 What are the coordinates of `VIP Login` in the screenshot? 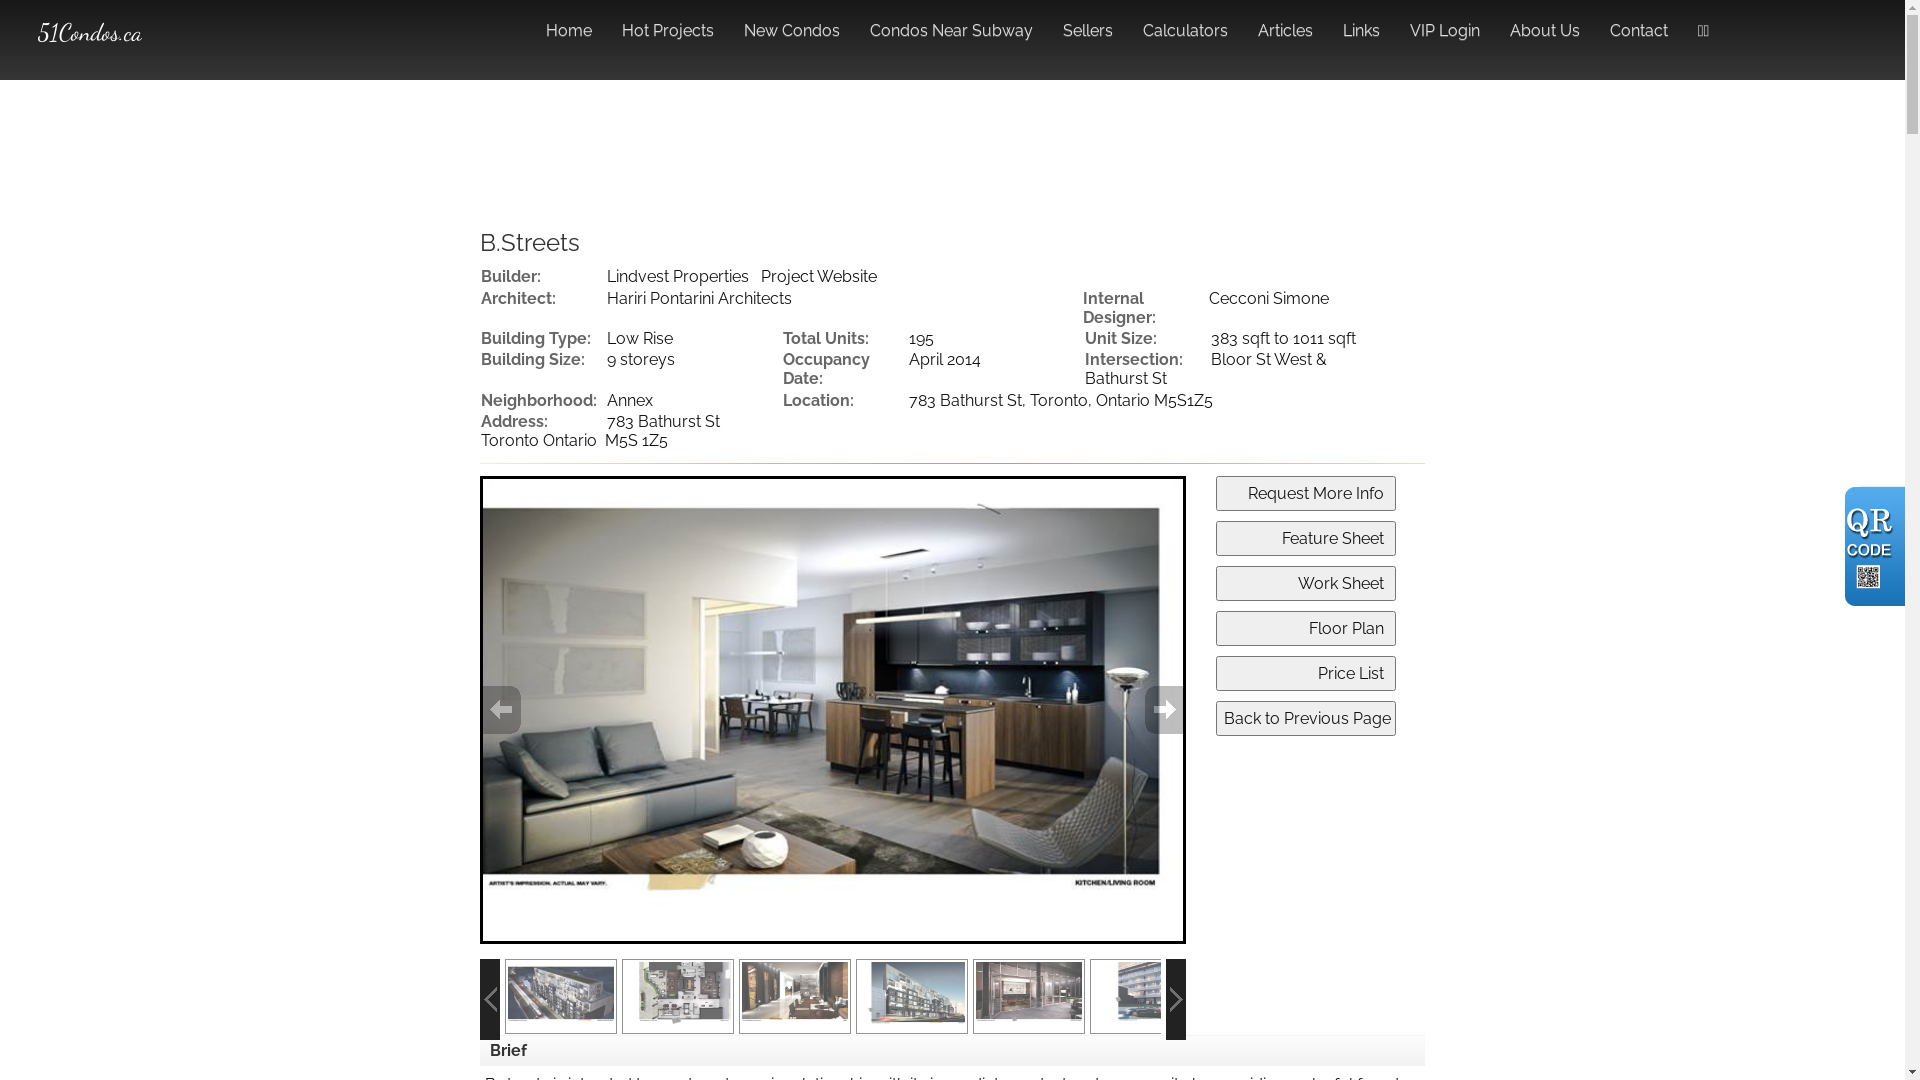 It's located at (1445, 24).